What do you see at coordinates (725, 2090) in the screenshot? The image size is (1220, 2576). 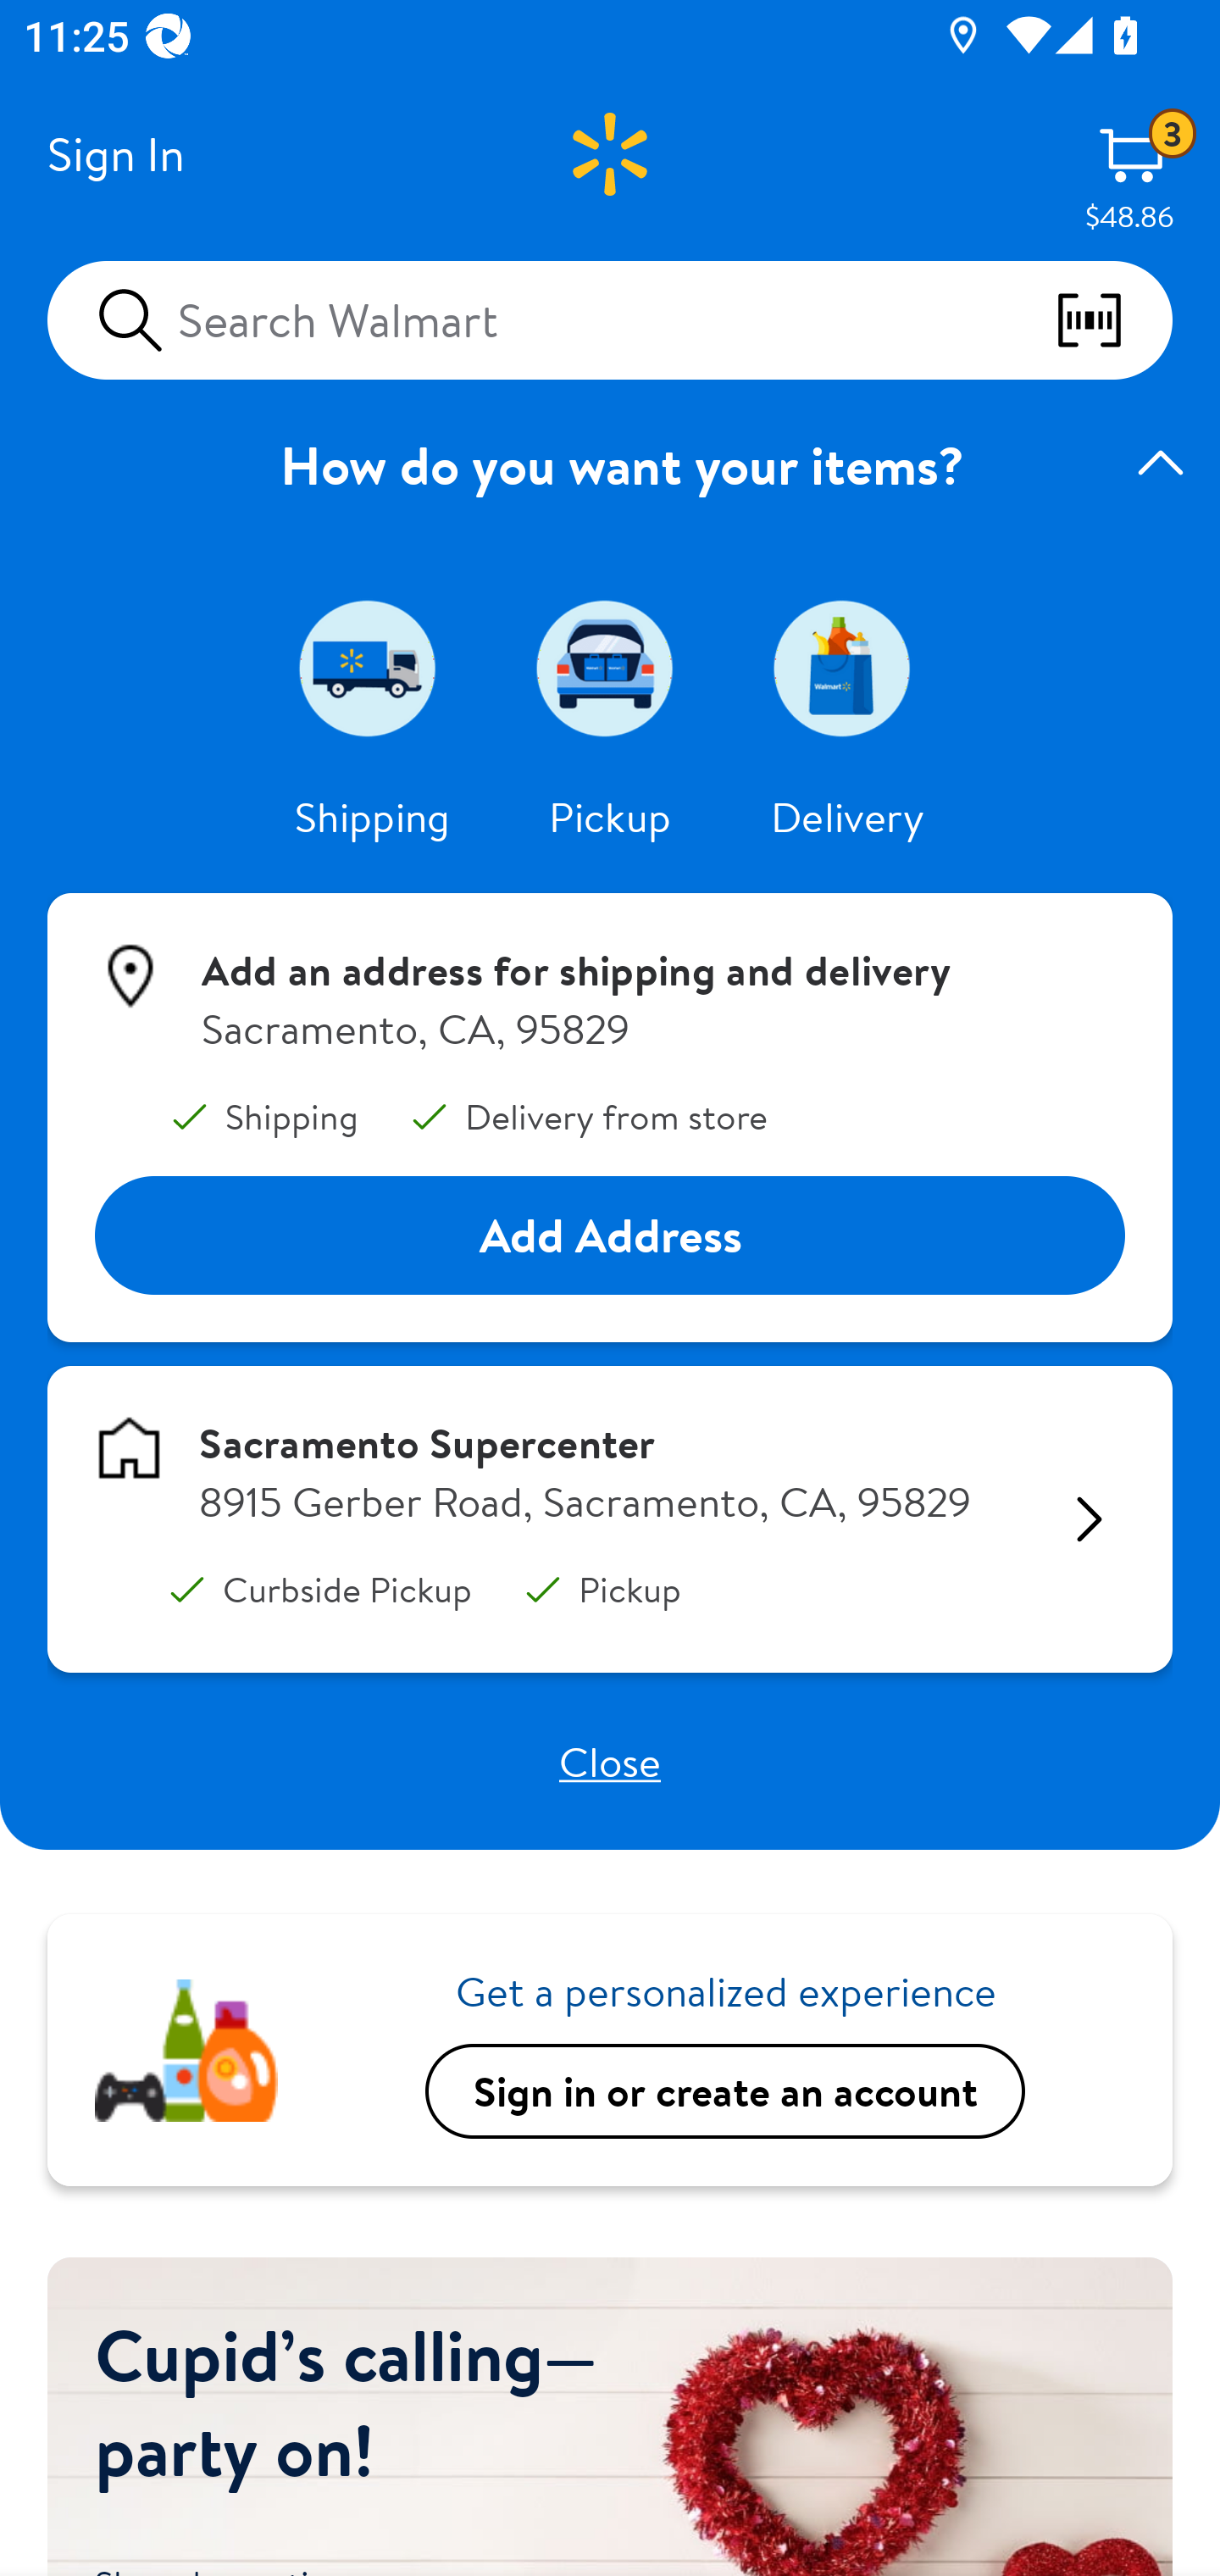 I see `Sign in or create an account` at bounding box center [725, 2090].